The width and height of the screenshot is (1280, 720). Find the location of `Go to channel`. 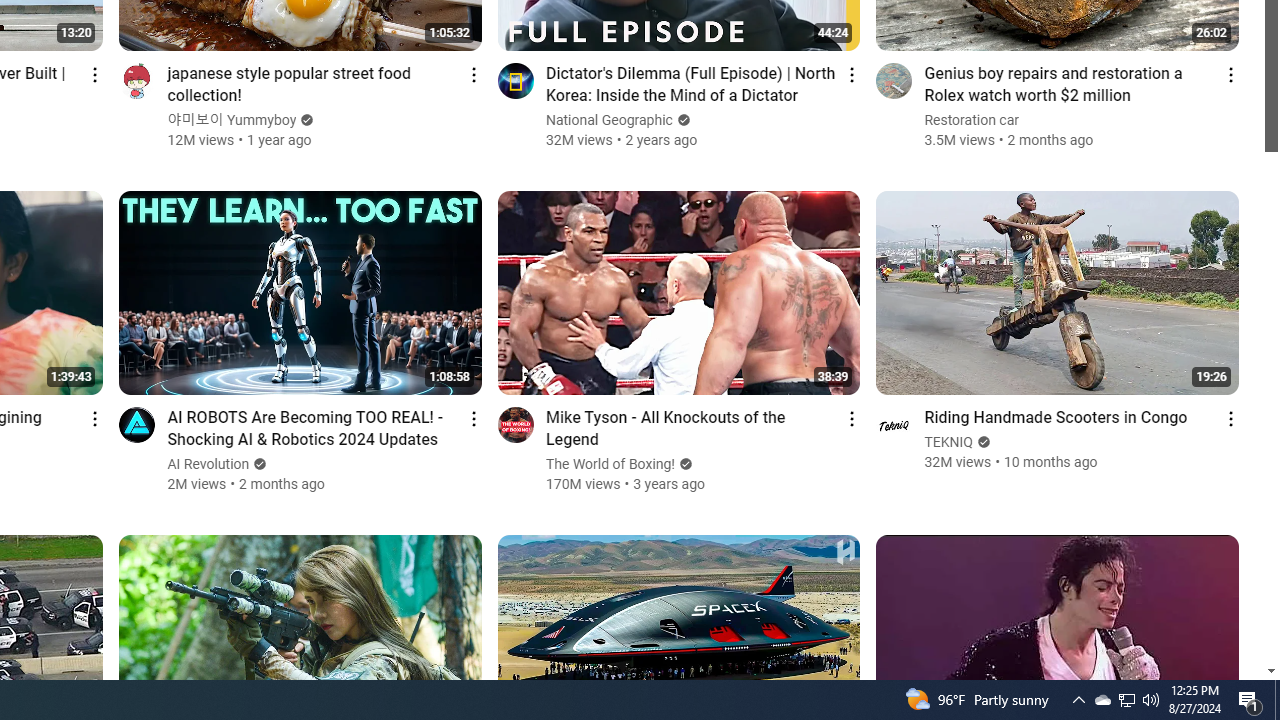

Go to channel is located at coordinates (894, 424).